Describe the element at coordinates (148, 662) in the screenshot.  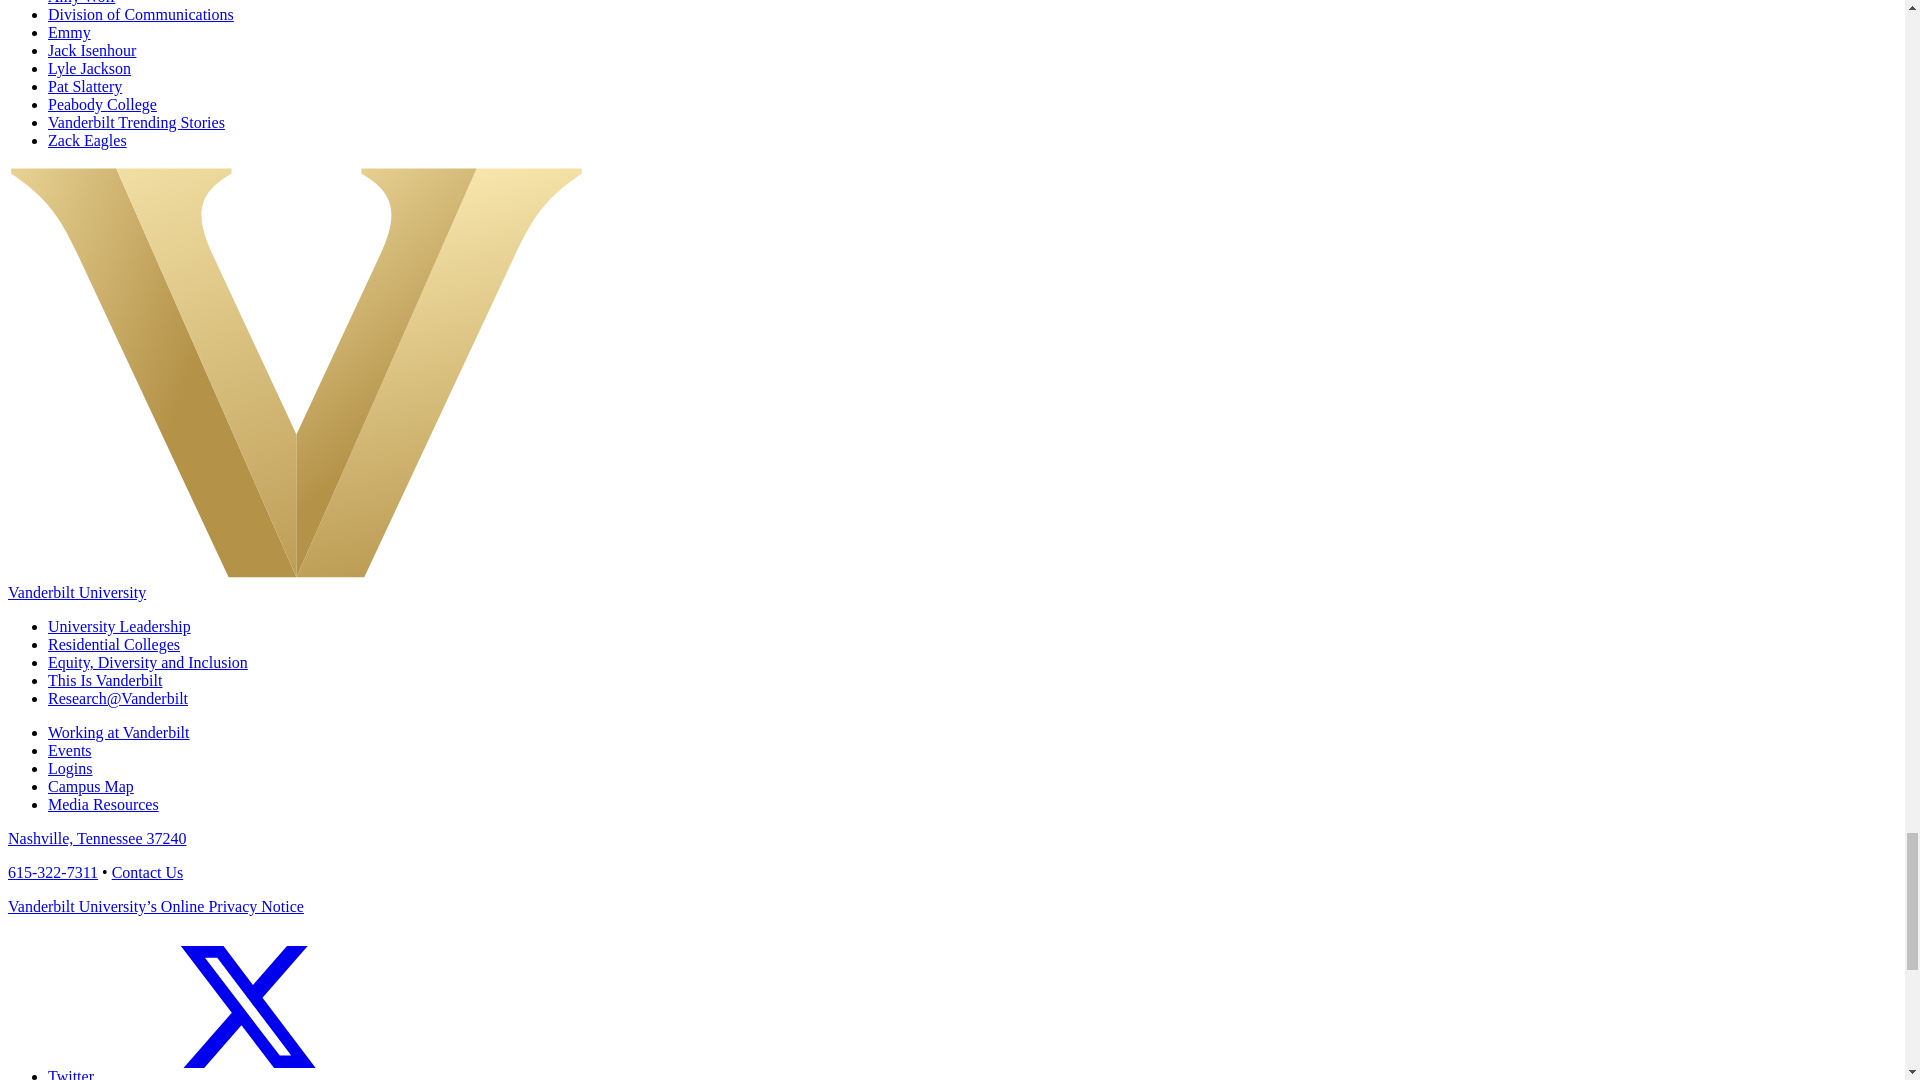
I see `Equity, Diversity and Inclusion` at that location.